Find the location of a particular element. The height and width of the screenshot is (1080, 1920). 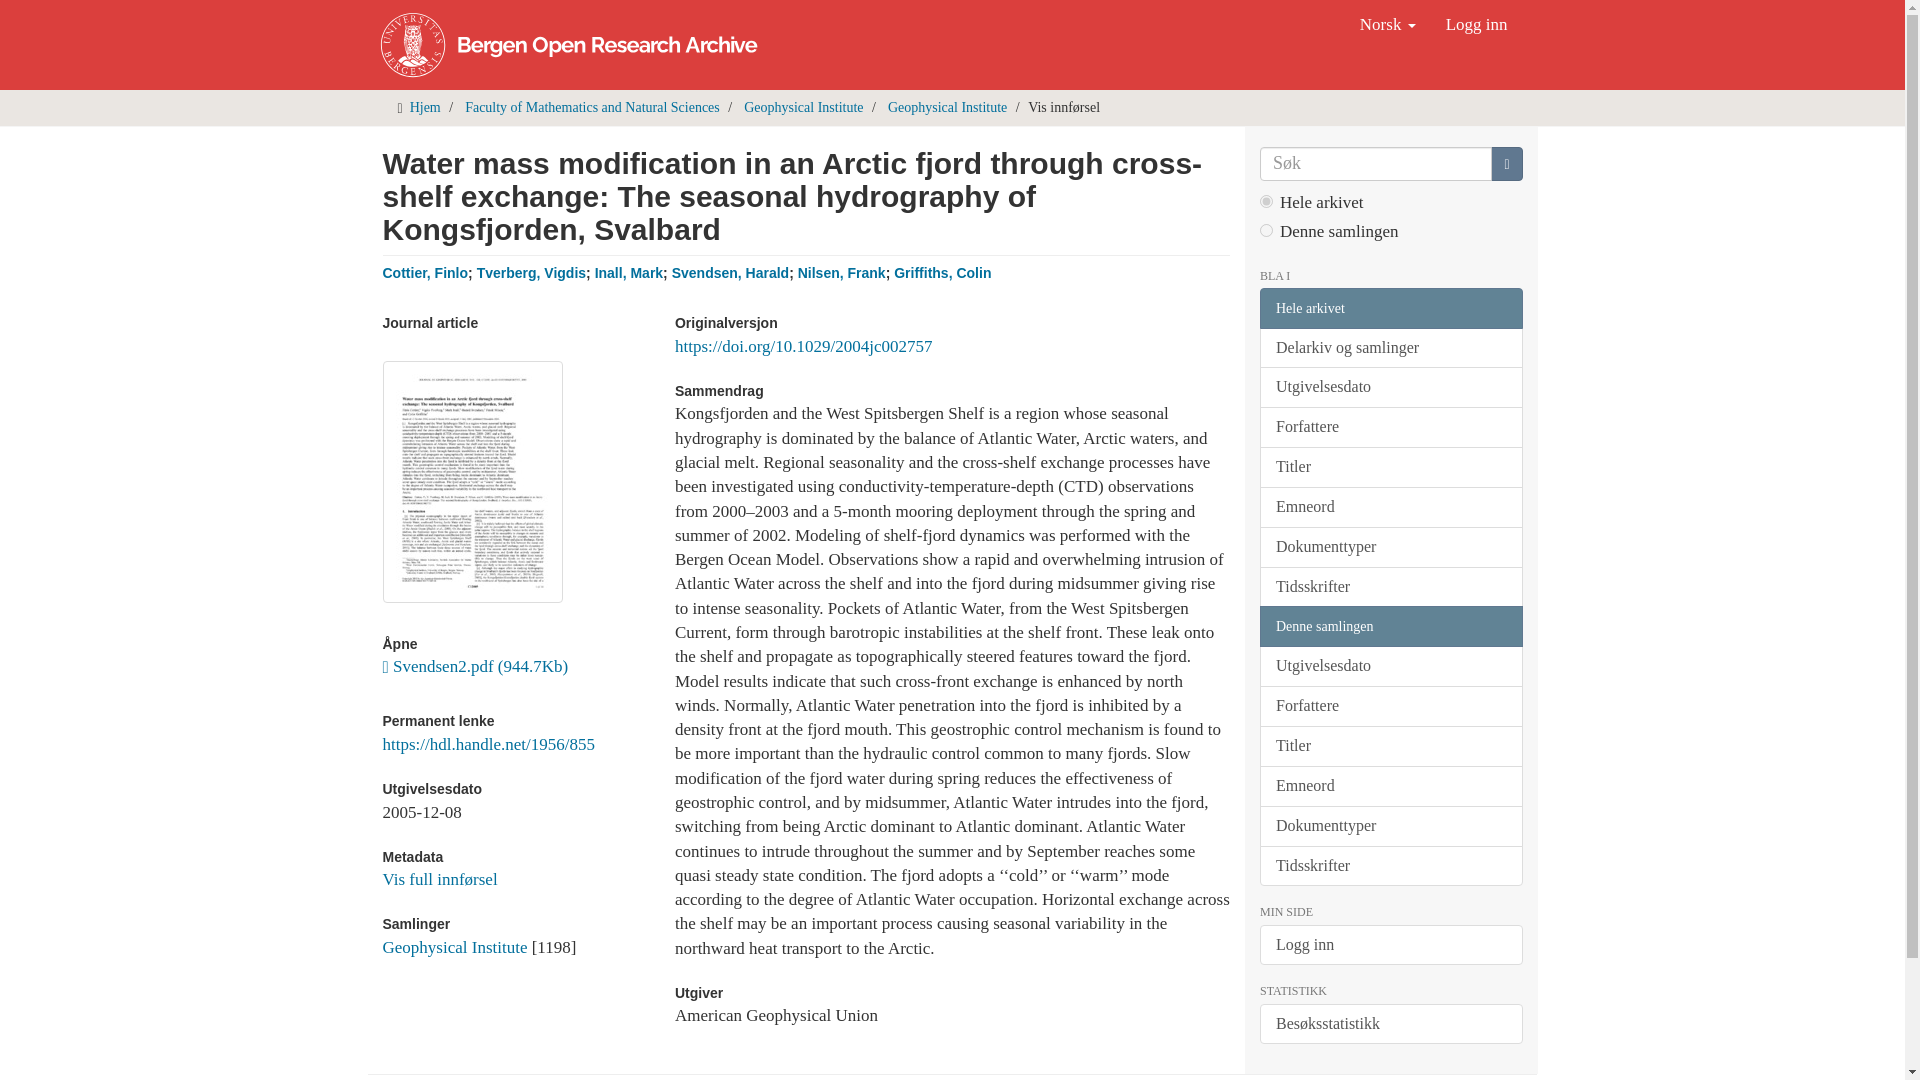

Inall, Mark is located at coordinates (628, 272).